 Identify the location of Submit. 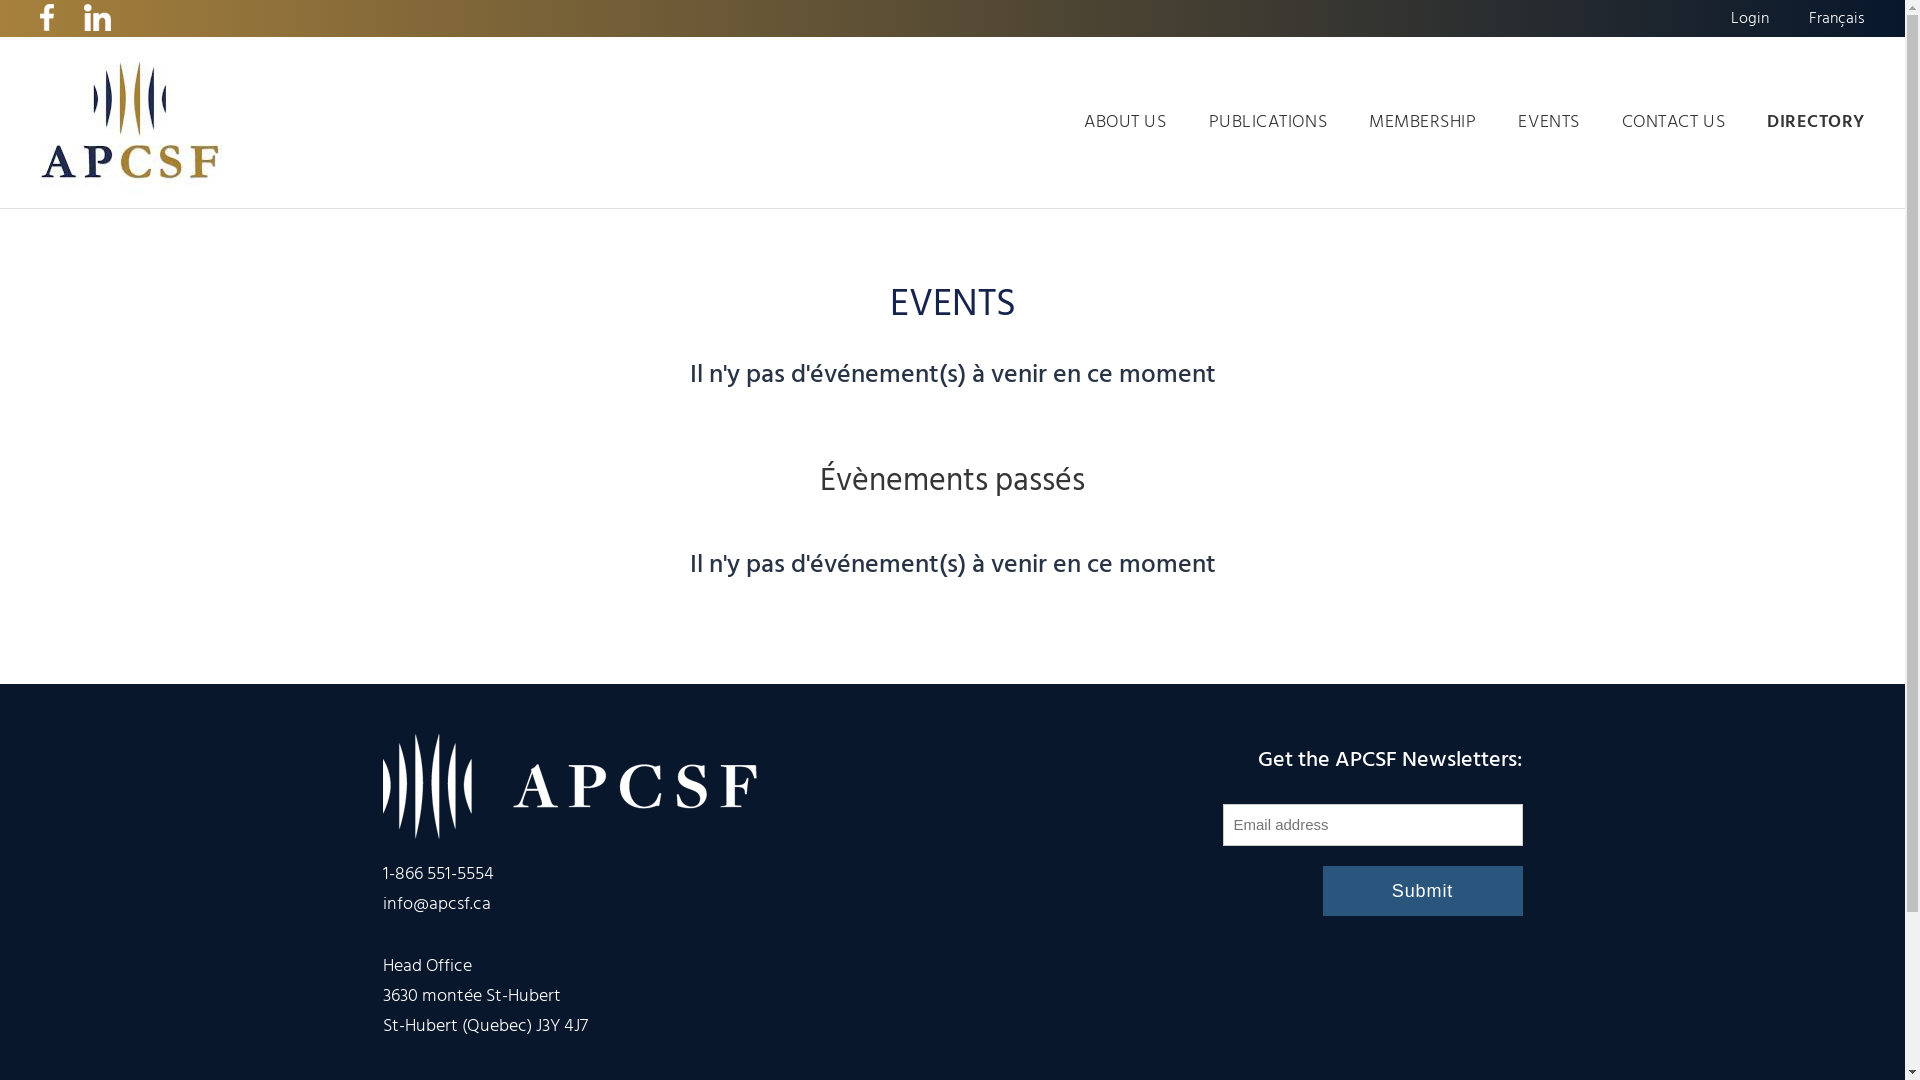
(1422, 891).